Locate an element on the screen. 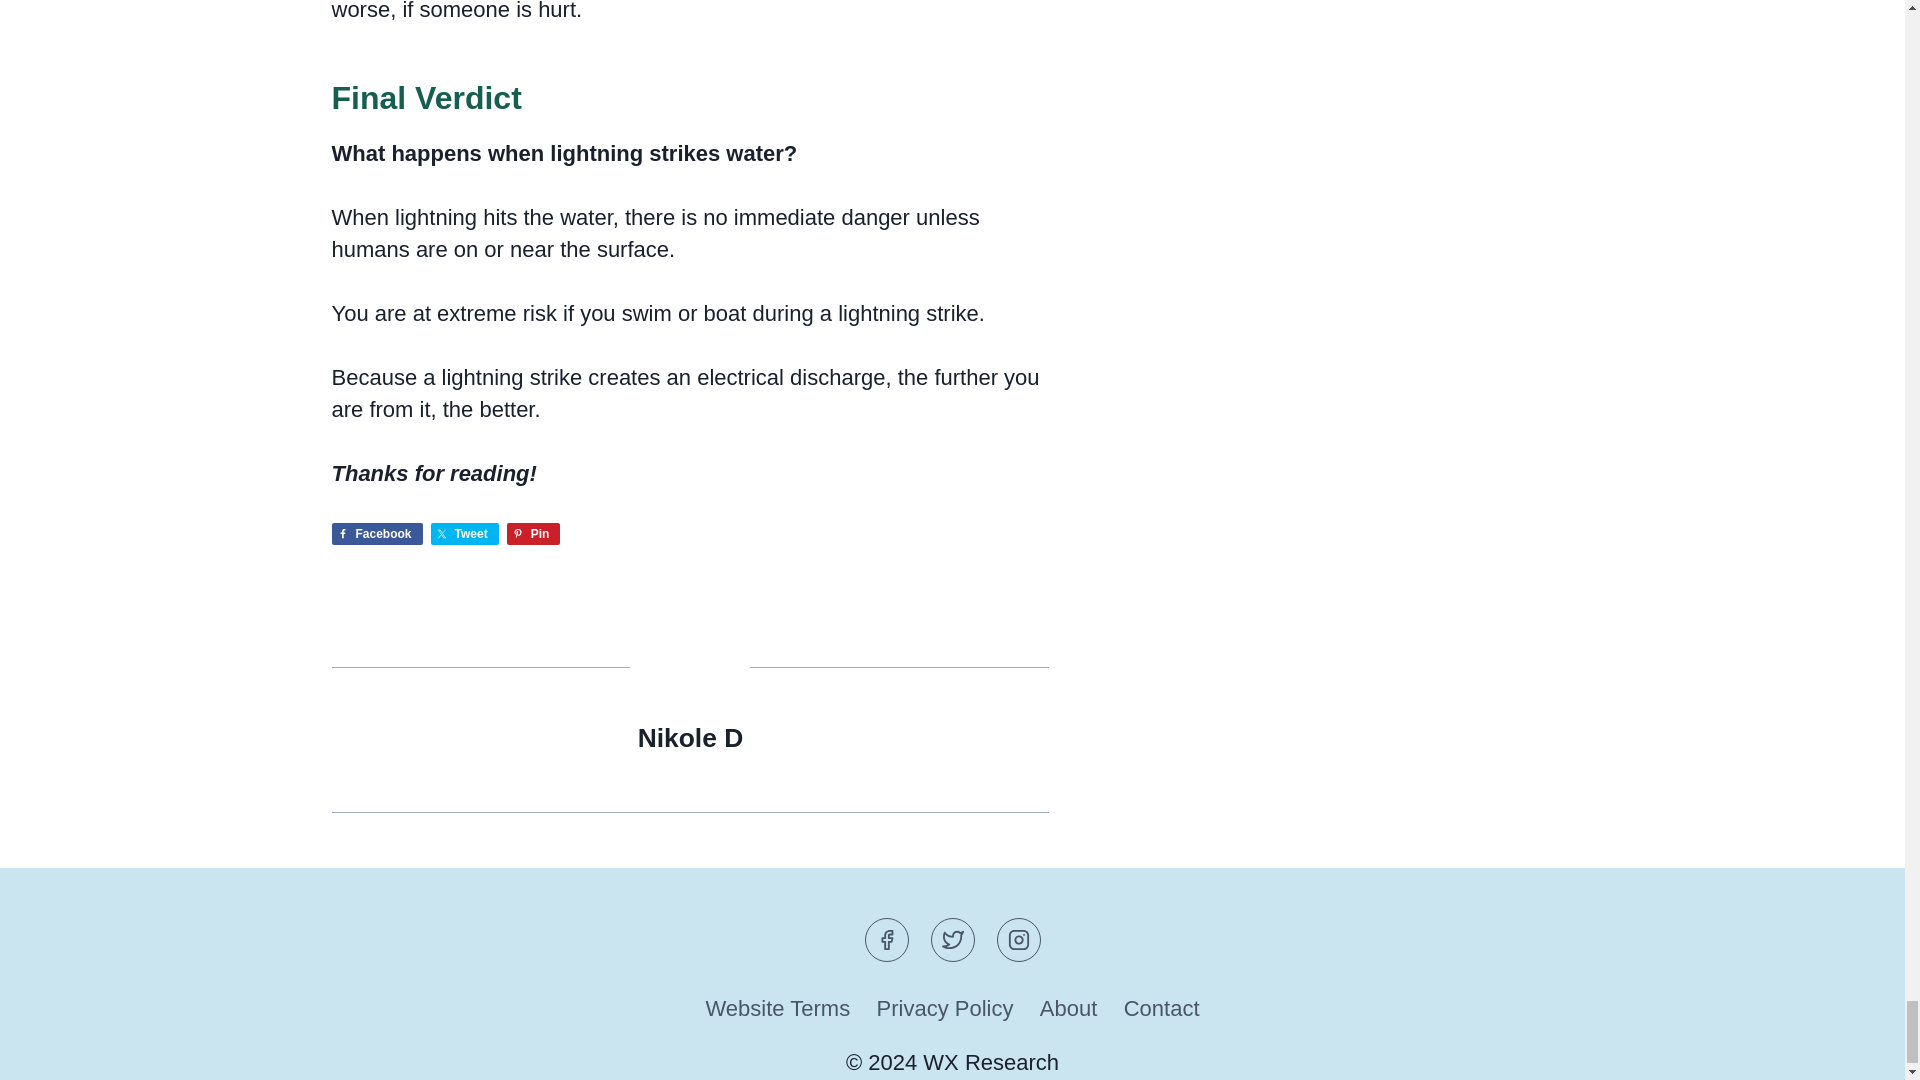 This screenshot has height=1080, width=1920. Website Terms is located at coordinates (776, 1010).